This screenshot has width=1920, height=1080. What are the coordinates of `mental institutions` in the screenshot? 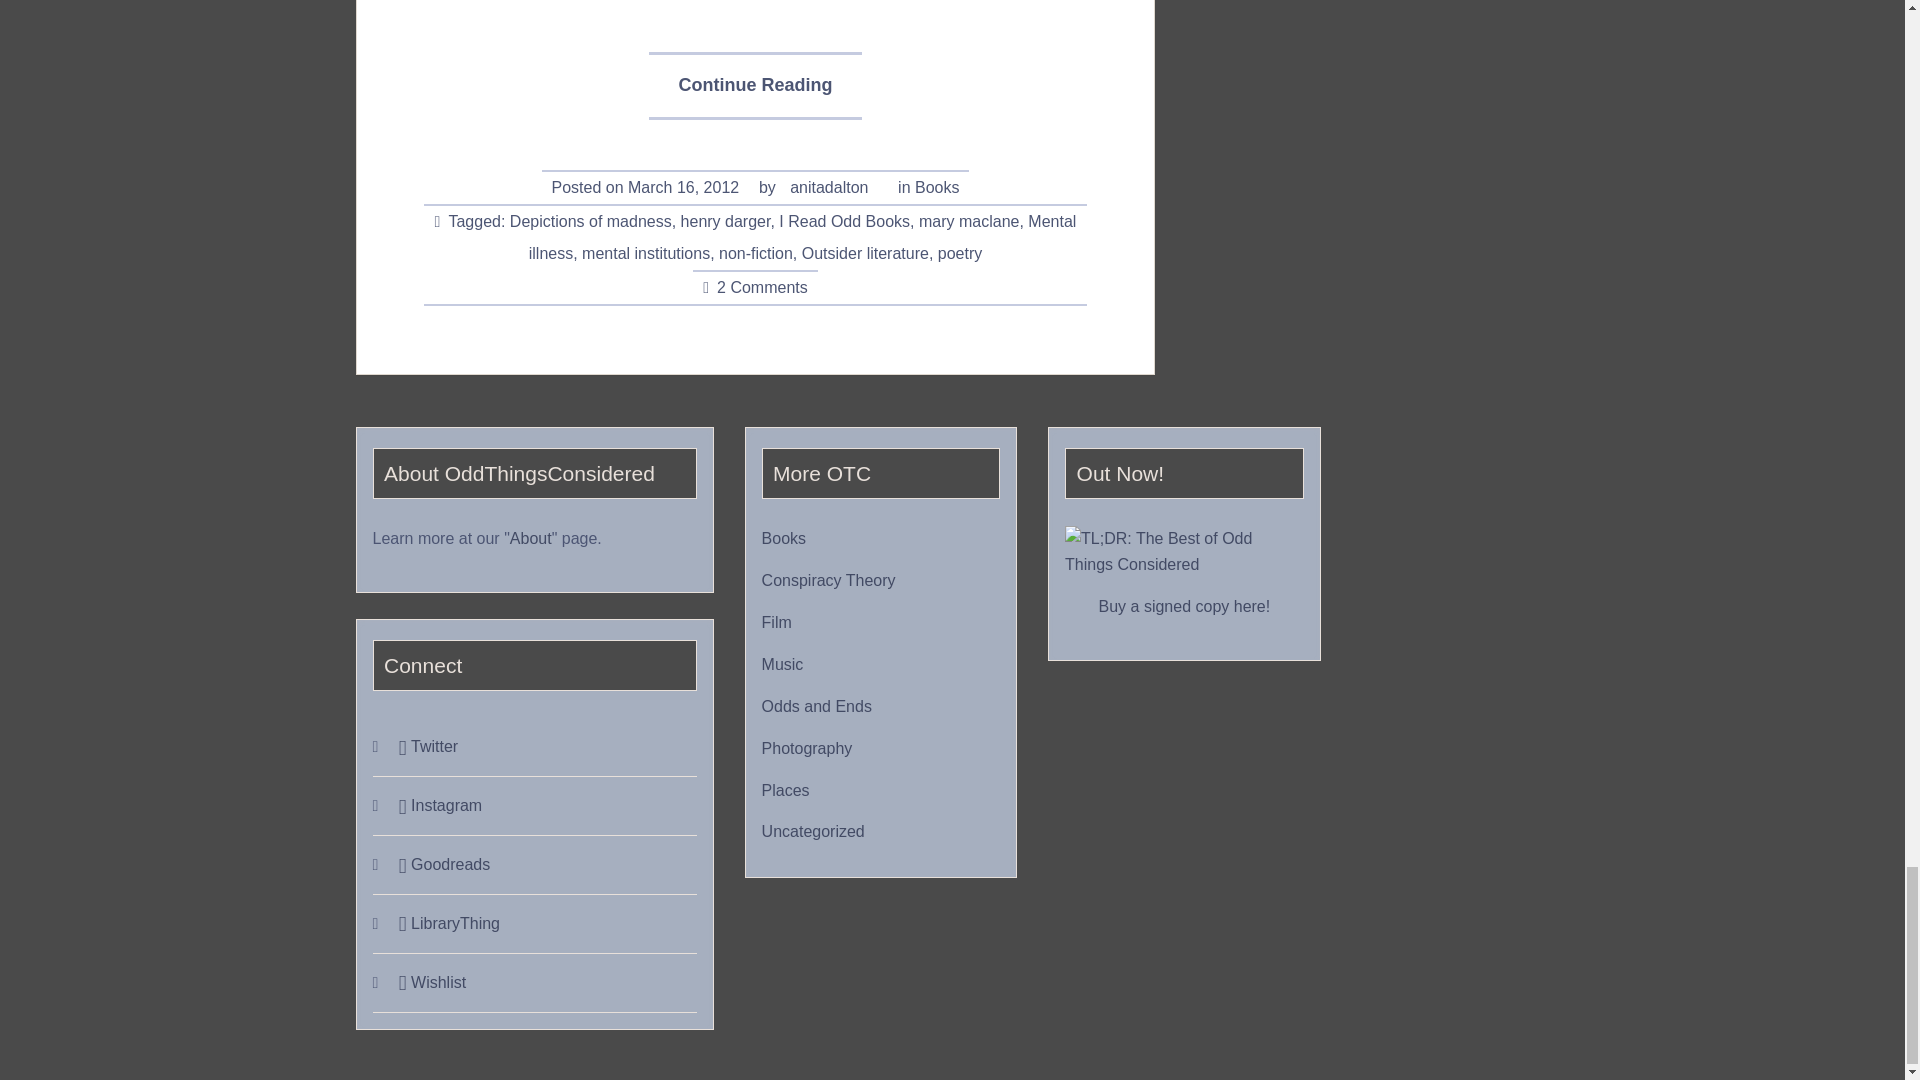 It's located at (646, 254).